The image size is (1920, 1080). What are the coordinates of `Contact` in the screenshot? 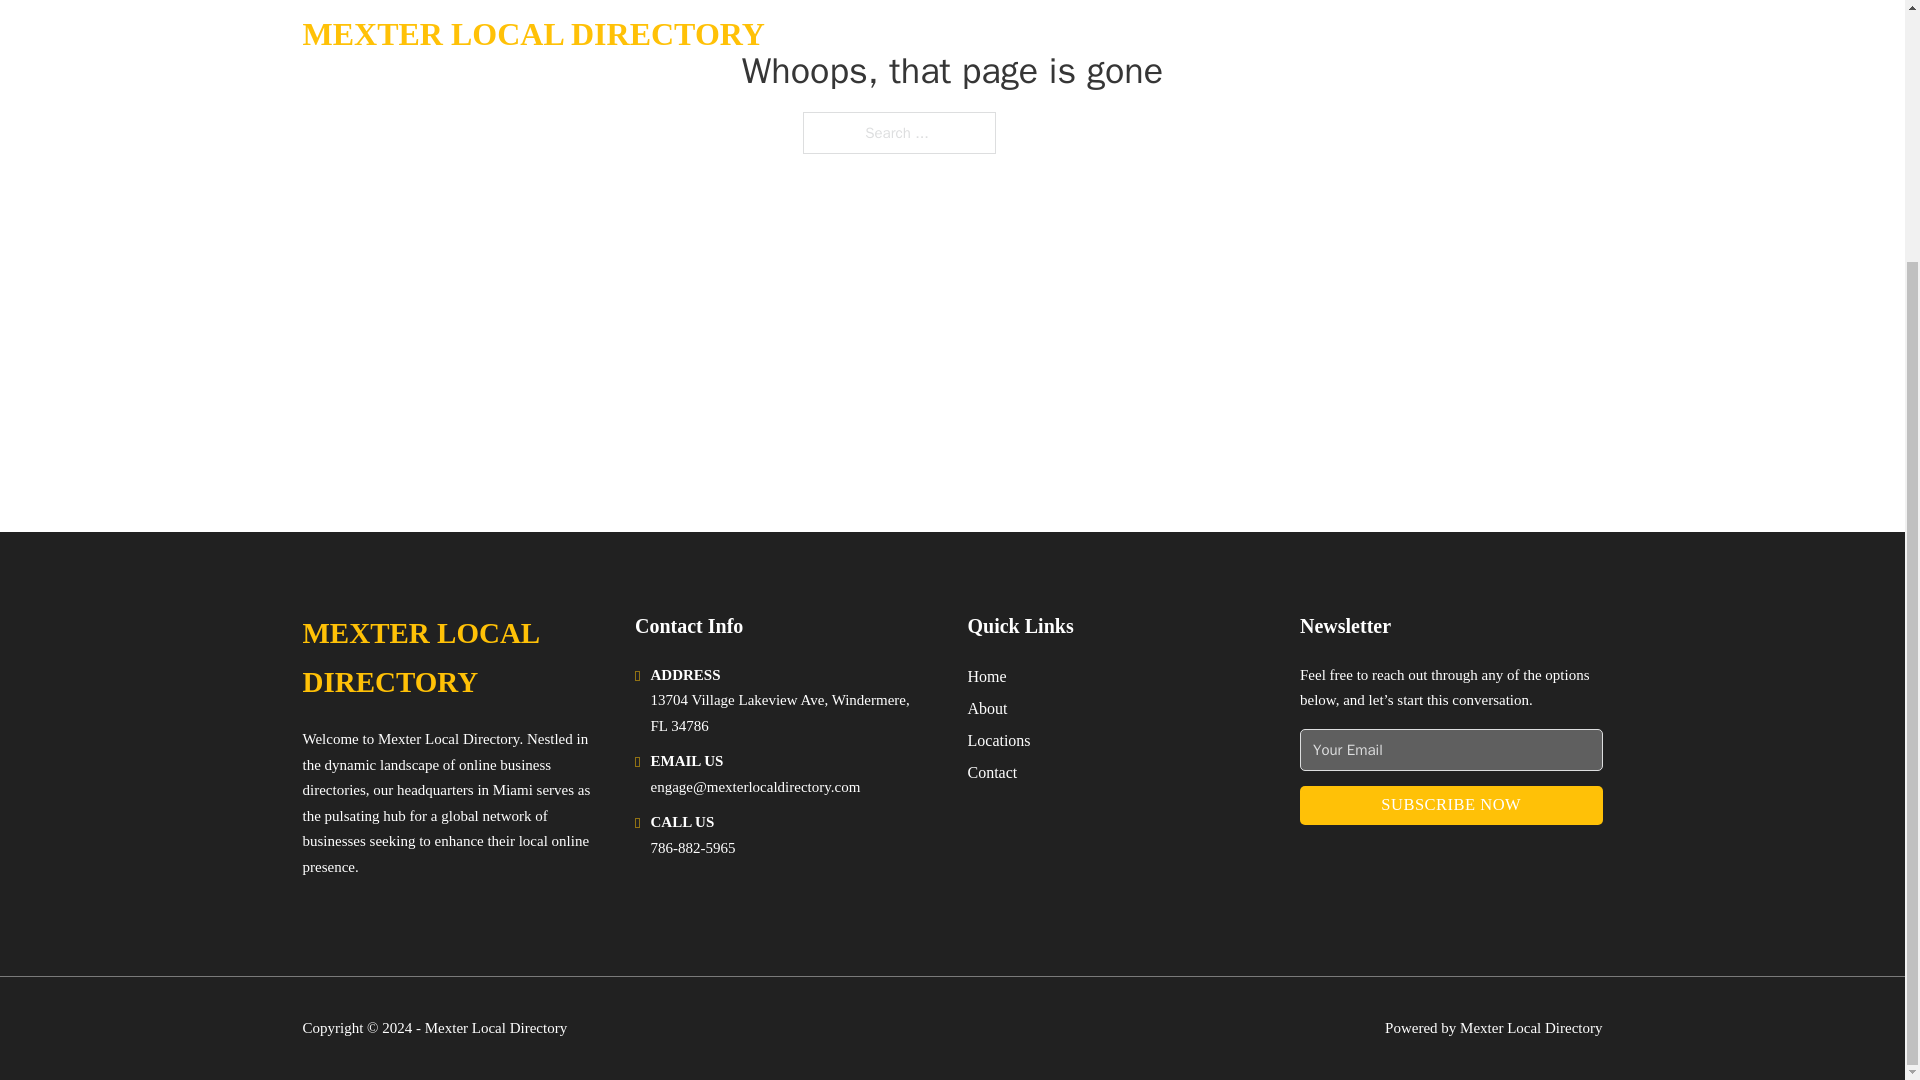 It's located at (992, 772).